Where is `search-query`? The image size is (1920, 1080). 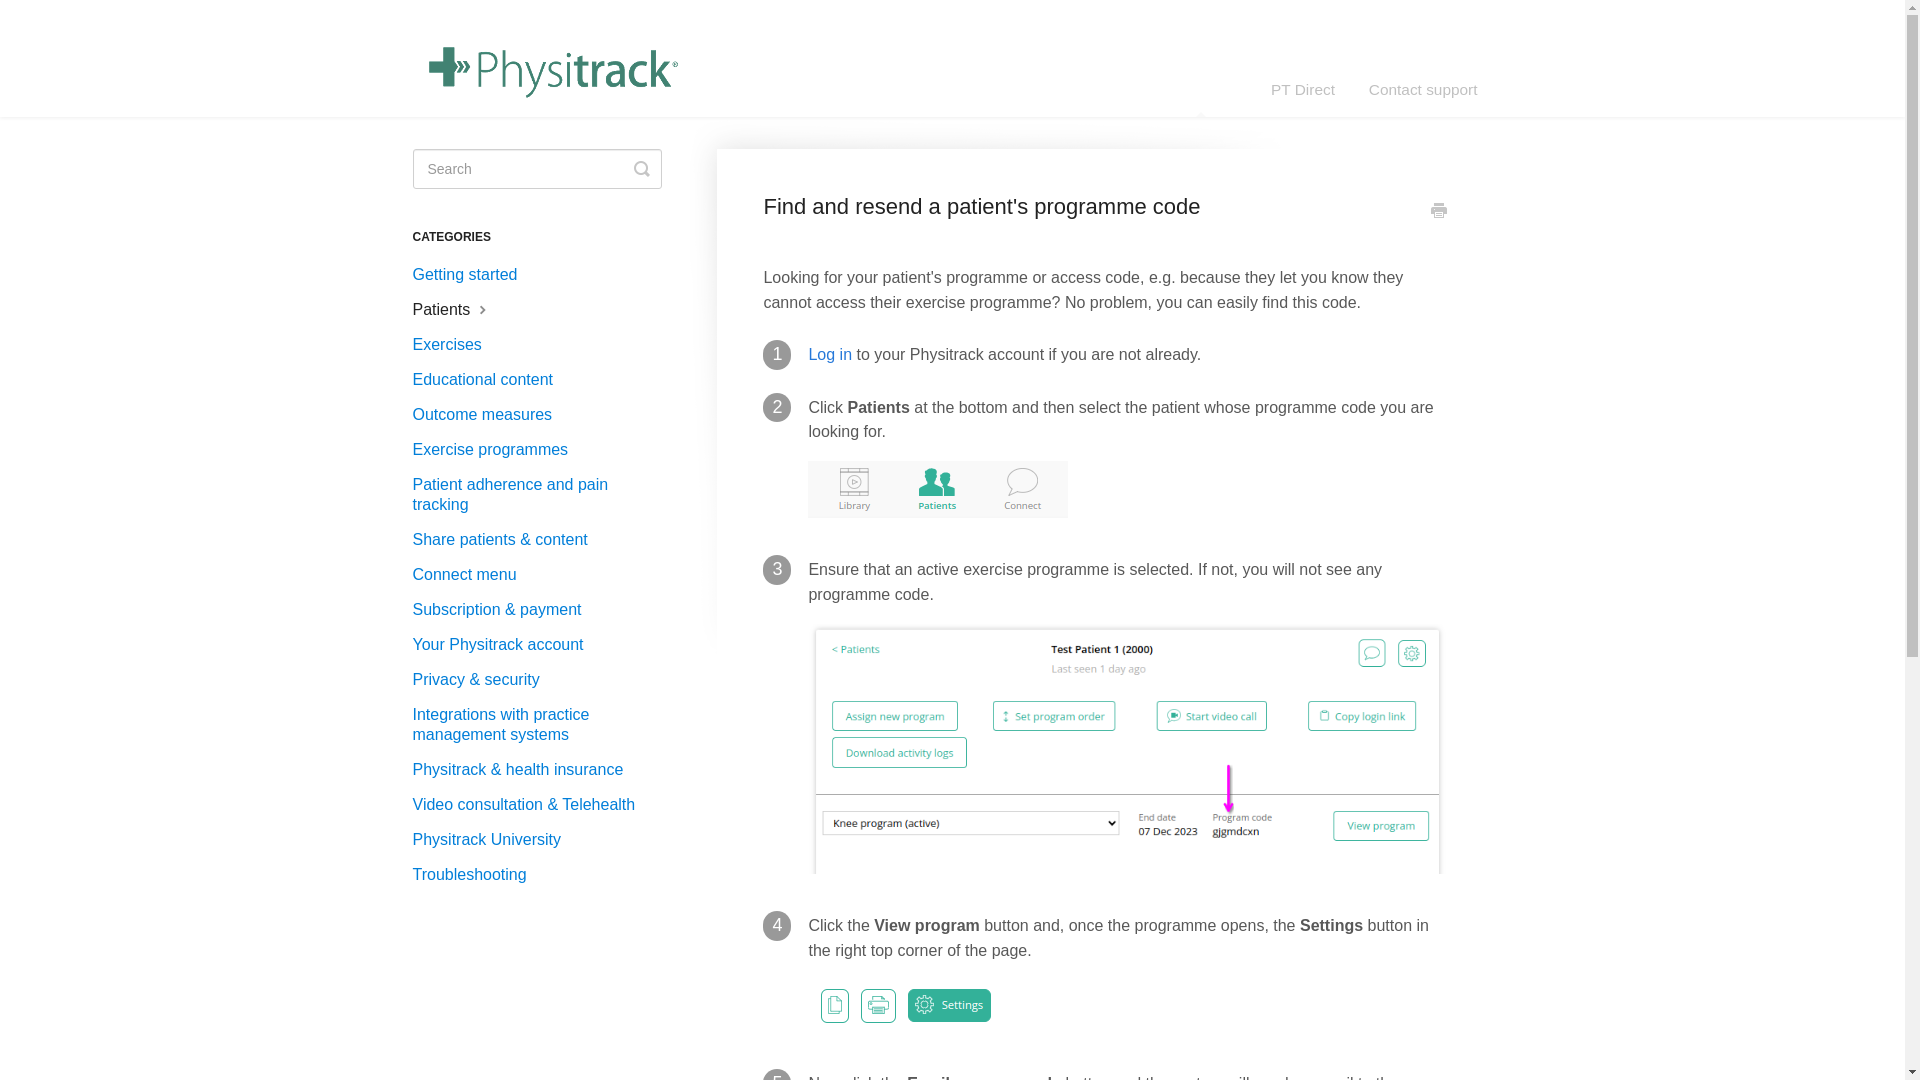 search-query is located at coordinates (536, 169).